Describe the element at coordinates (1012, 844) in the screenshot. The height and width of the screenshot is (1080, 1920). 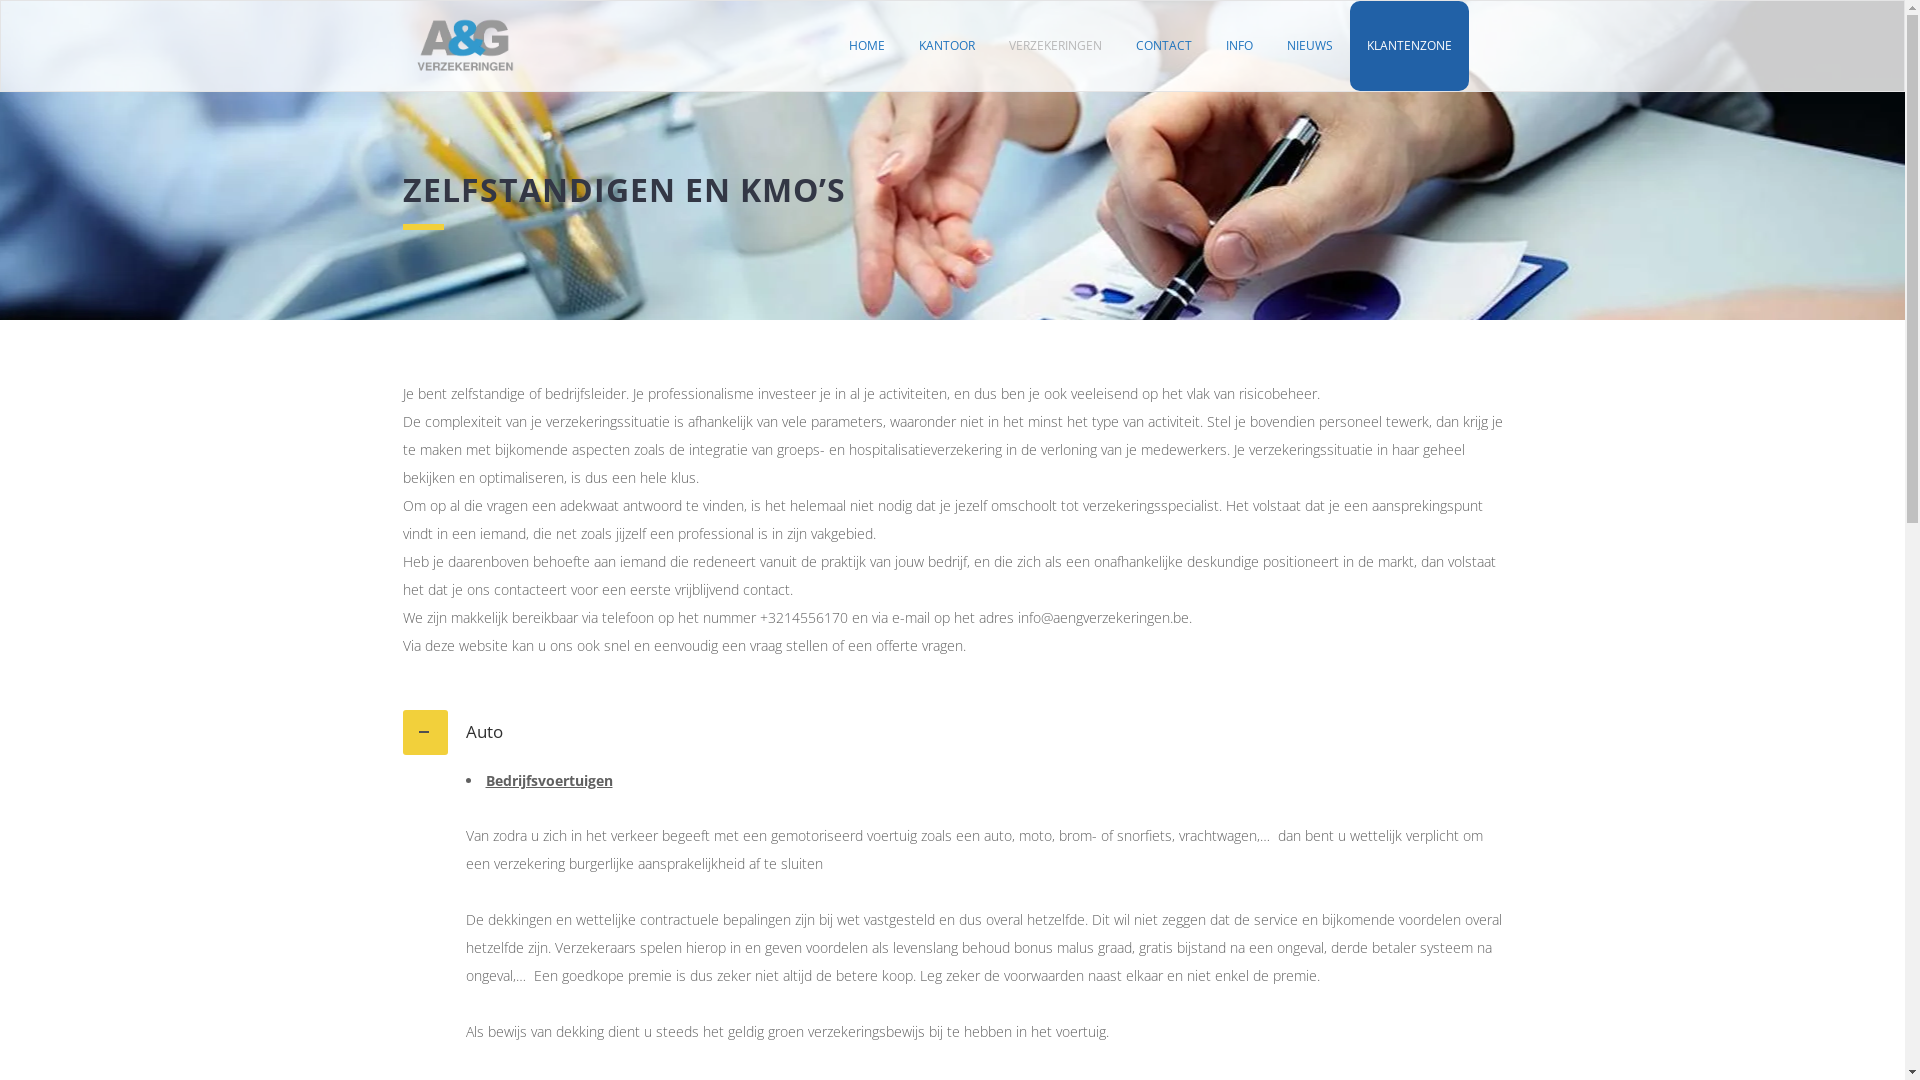
I see `Privacy policy` at that location.